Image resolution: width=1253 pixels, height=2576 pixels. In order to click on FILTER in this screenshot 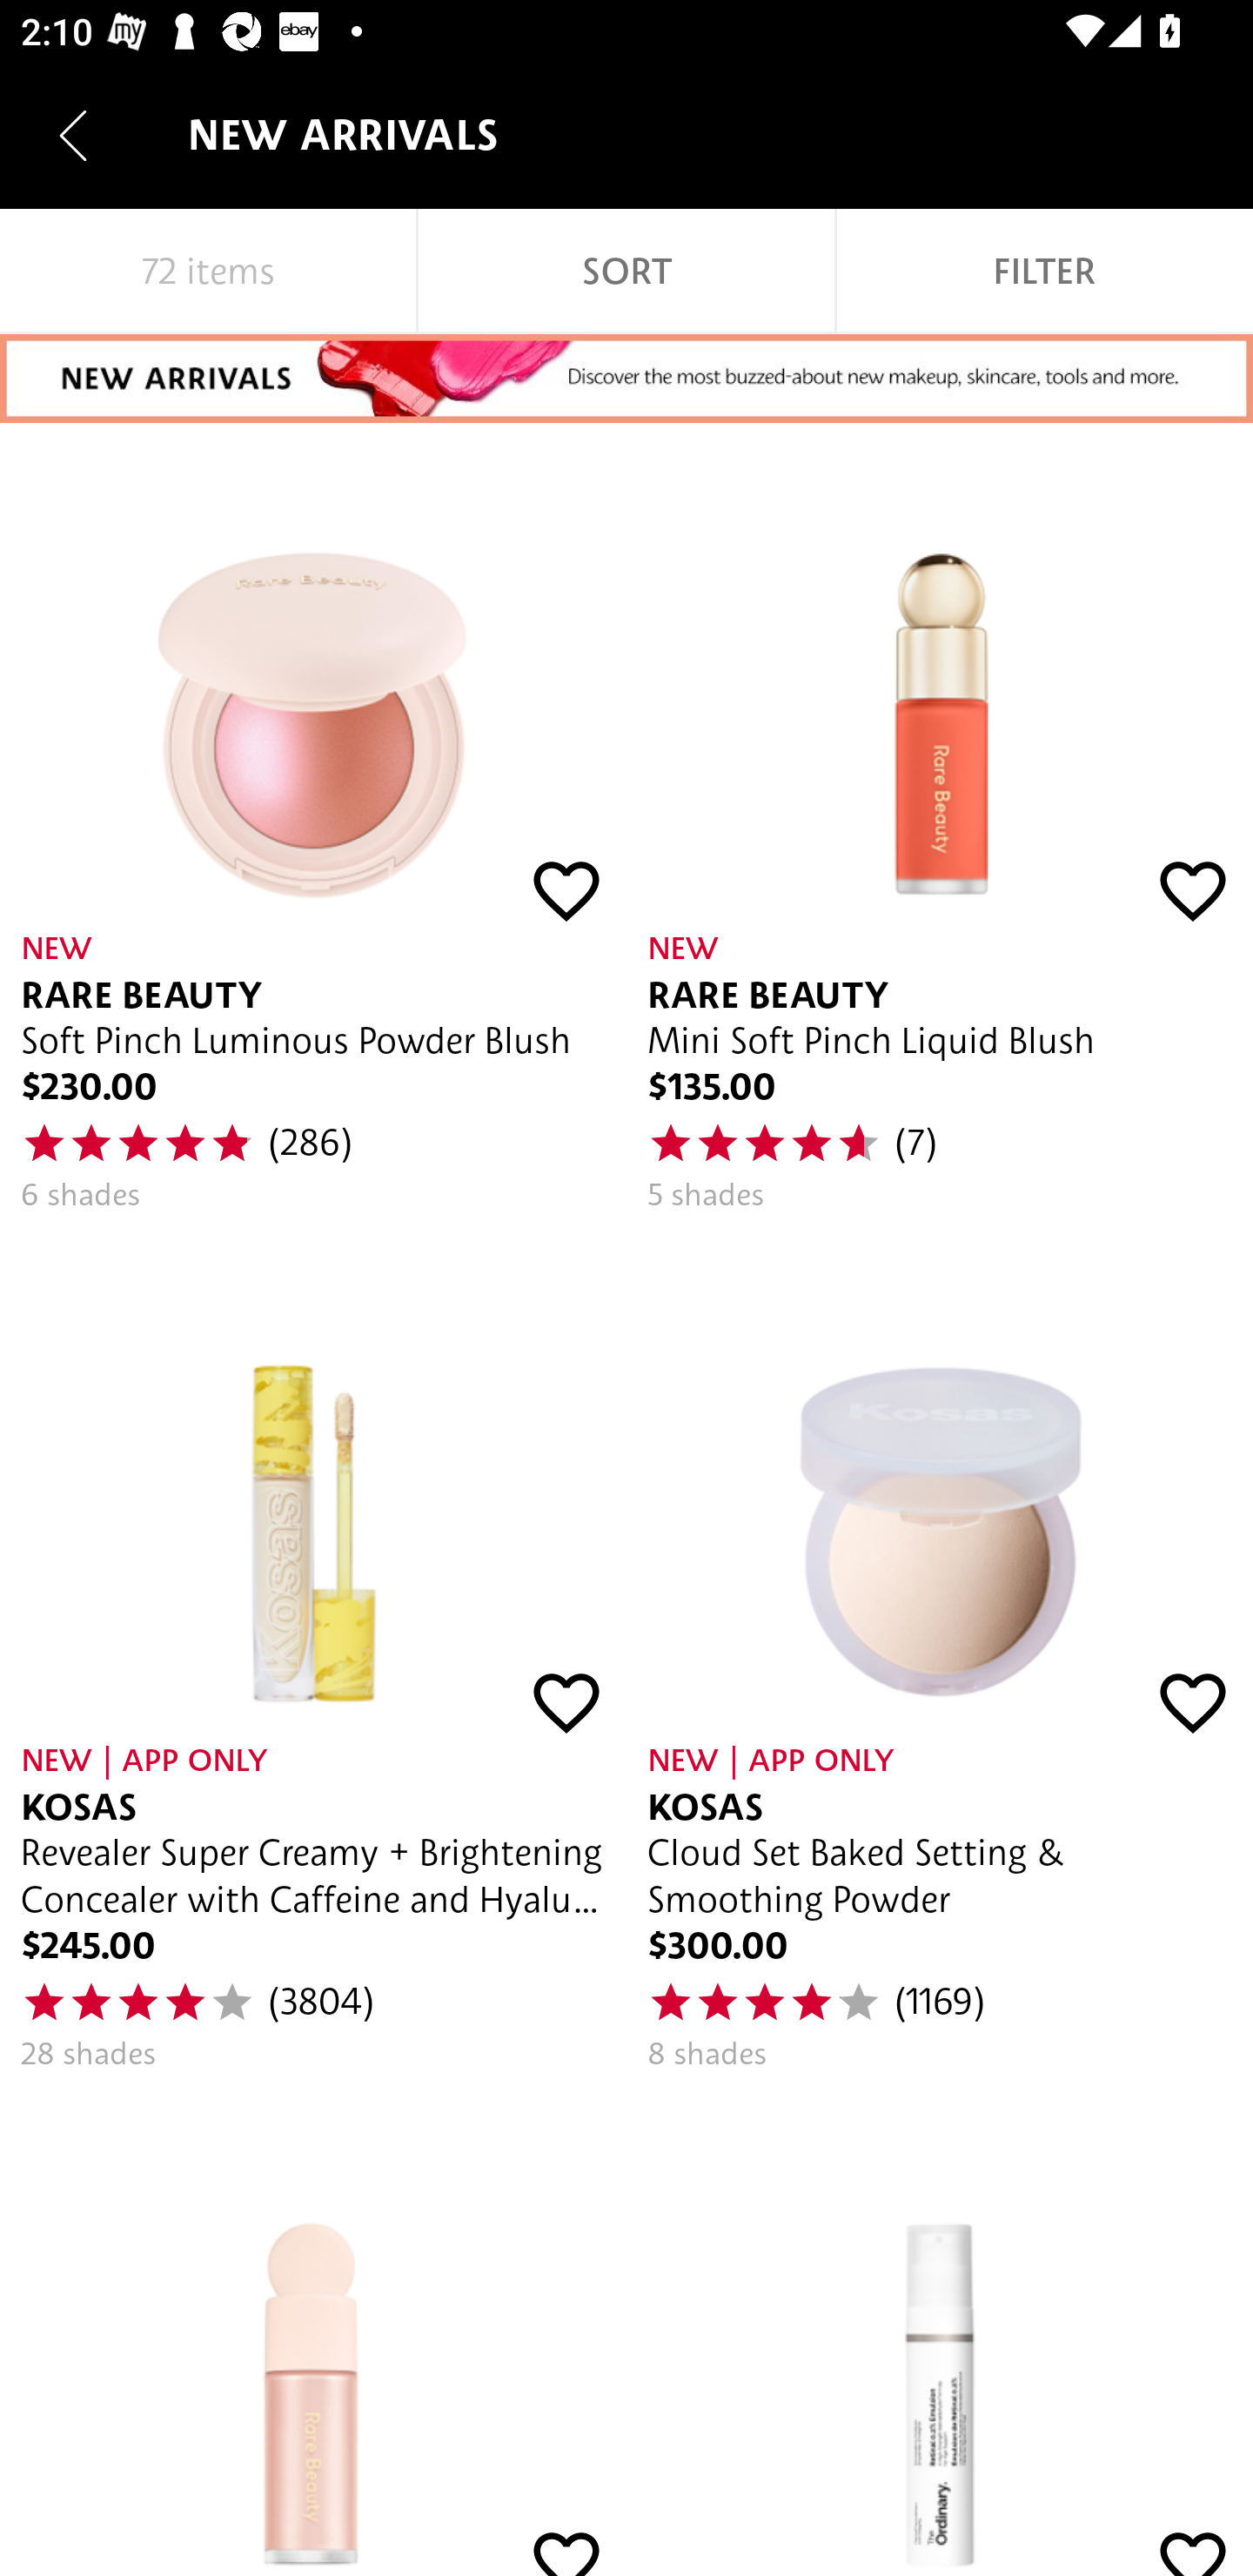, I will do `click(1044, 272)`.